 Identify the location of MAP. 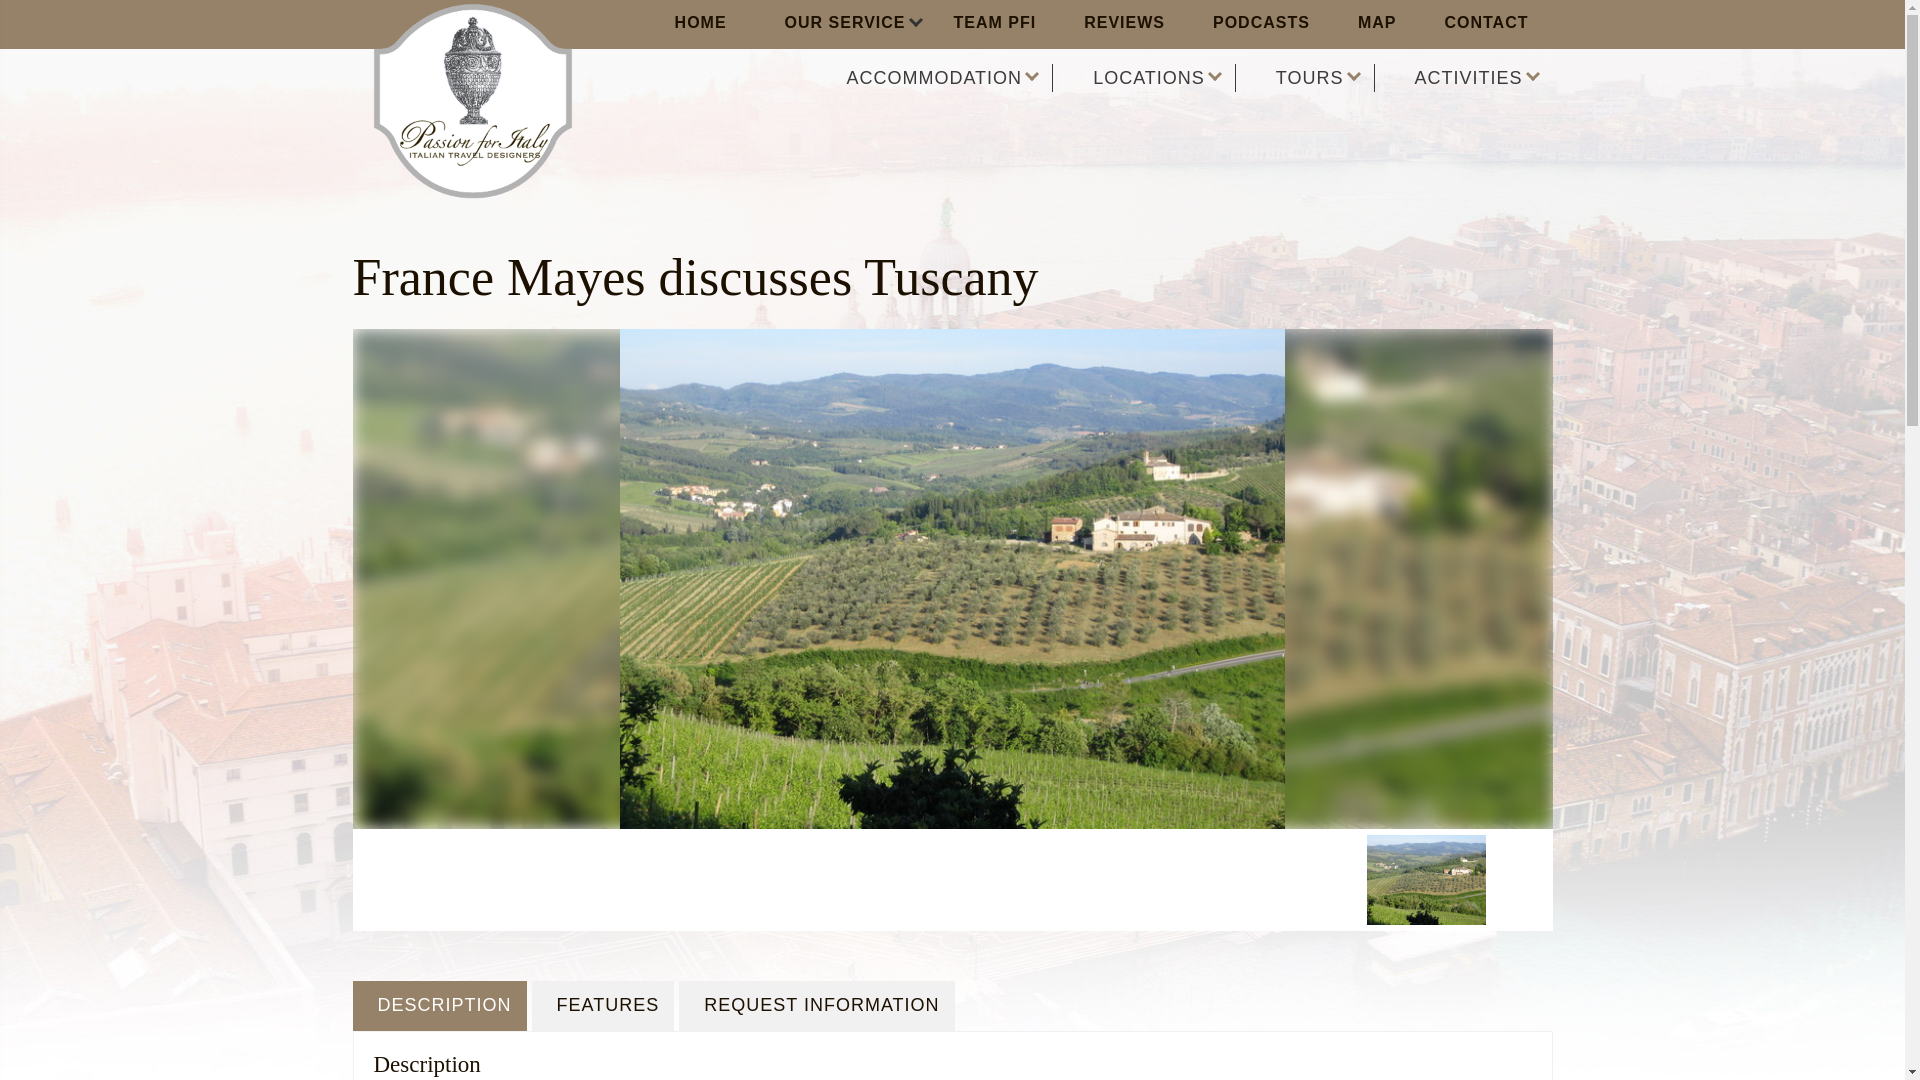
(1377, 24).